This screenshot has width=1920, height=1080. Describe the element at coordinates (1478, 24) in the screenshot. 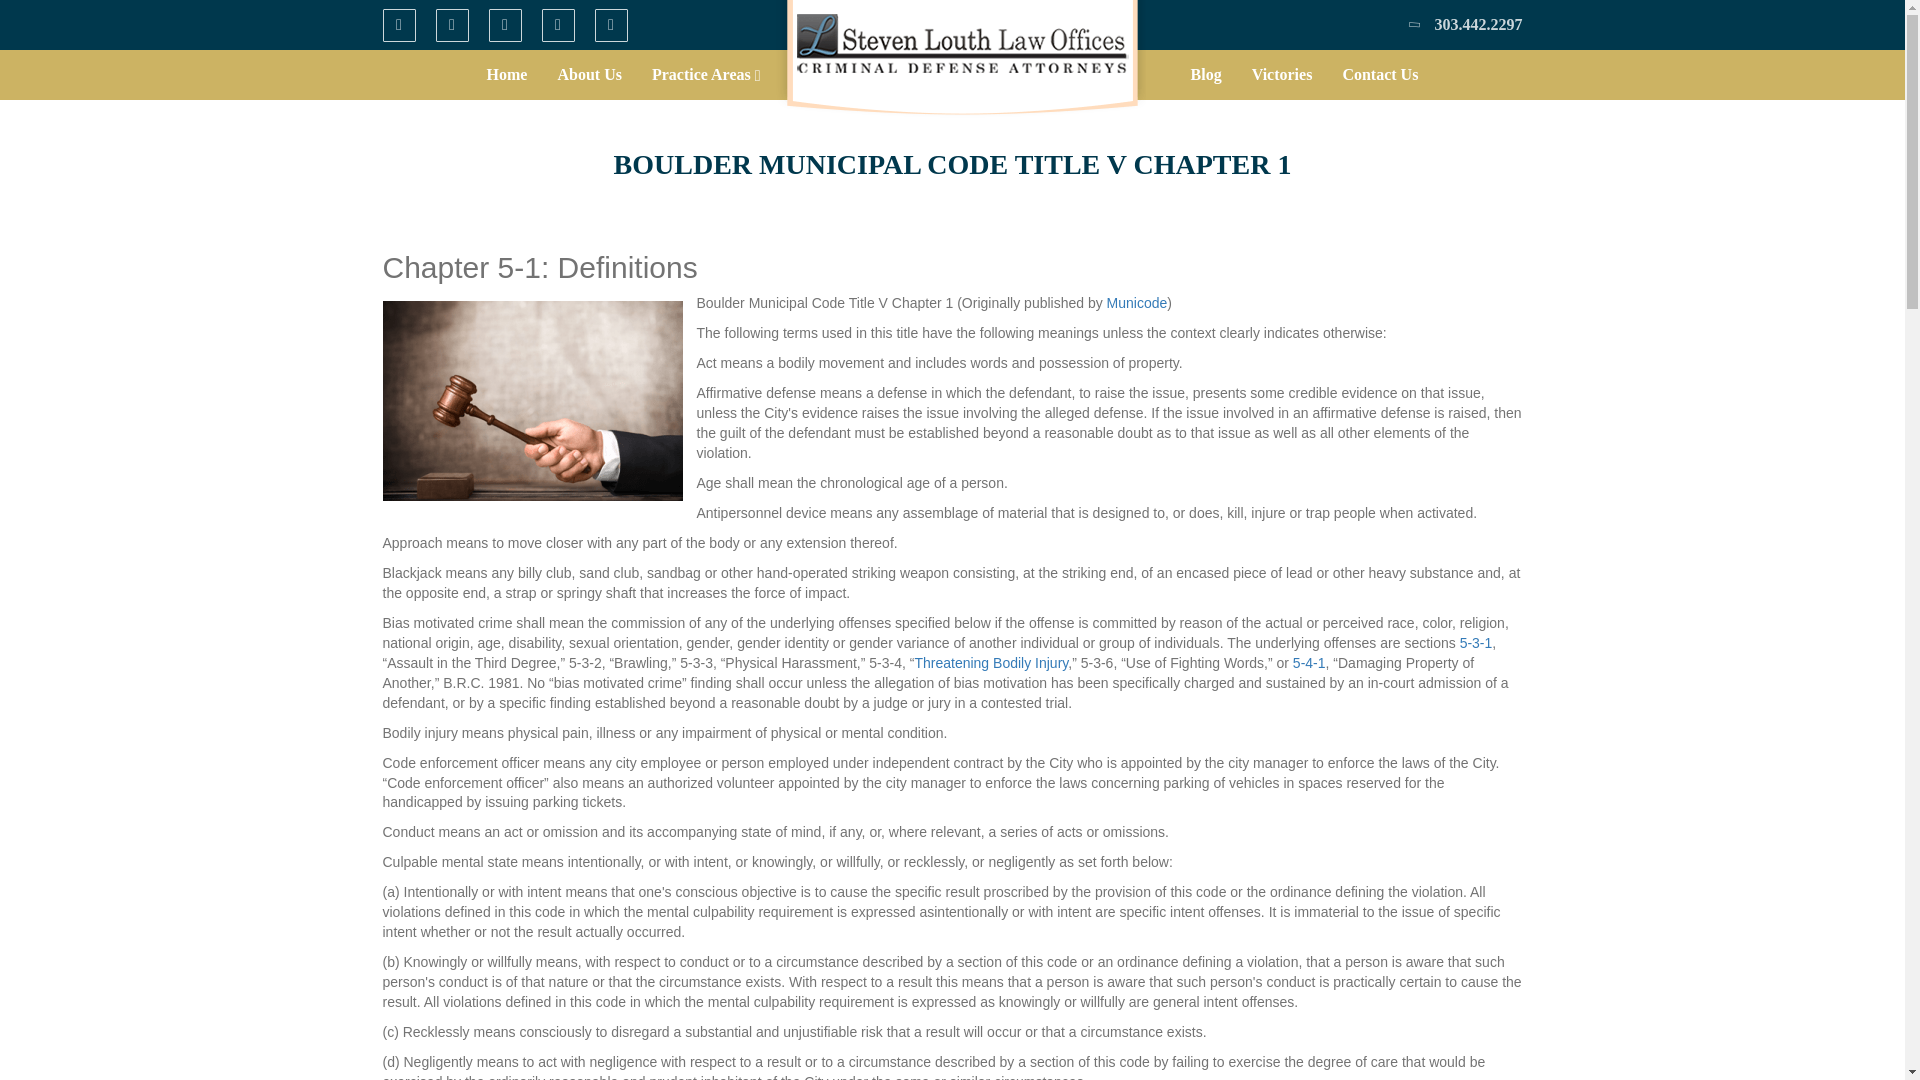

I see `303.442.2297` at that location.